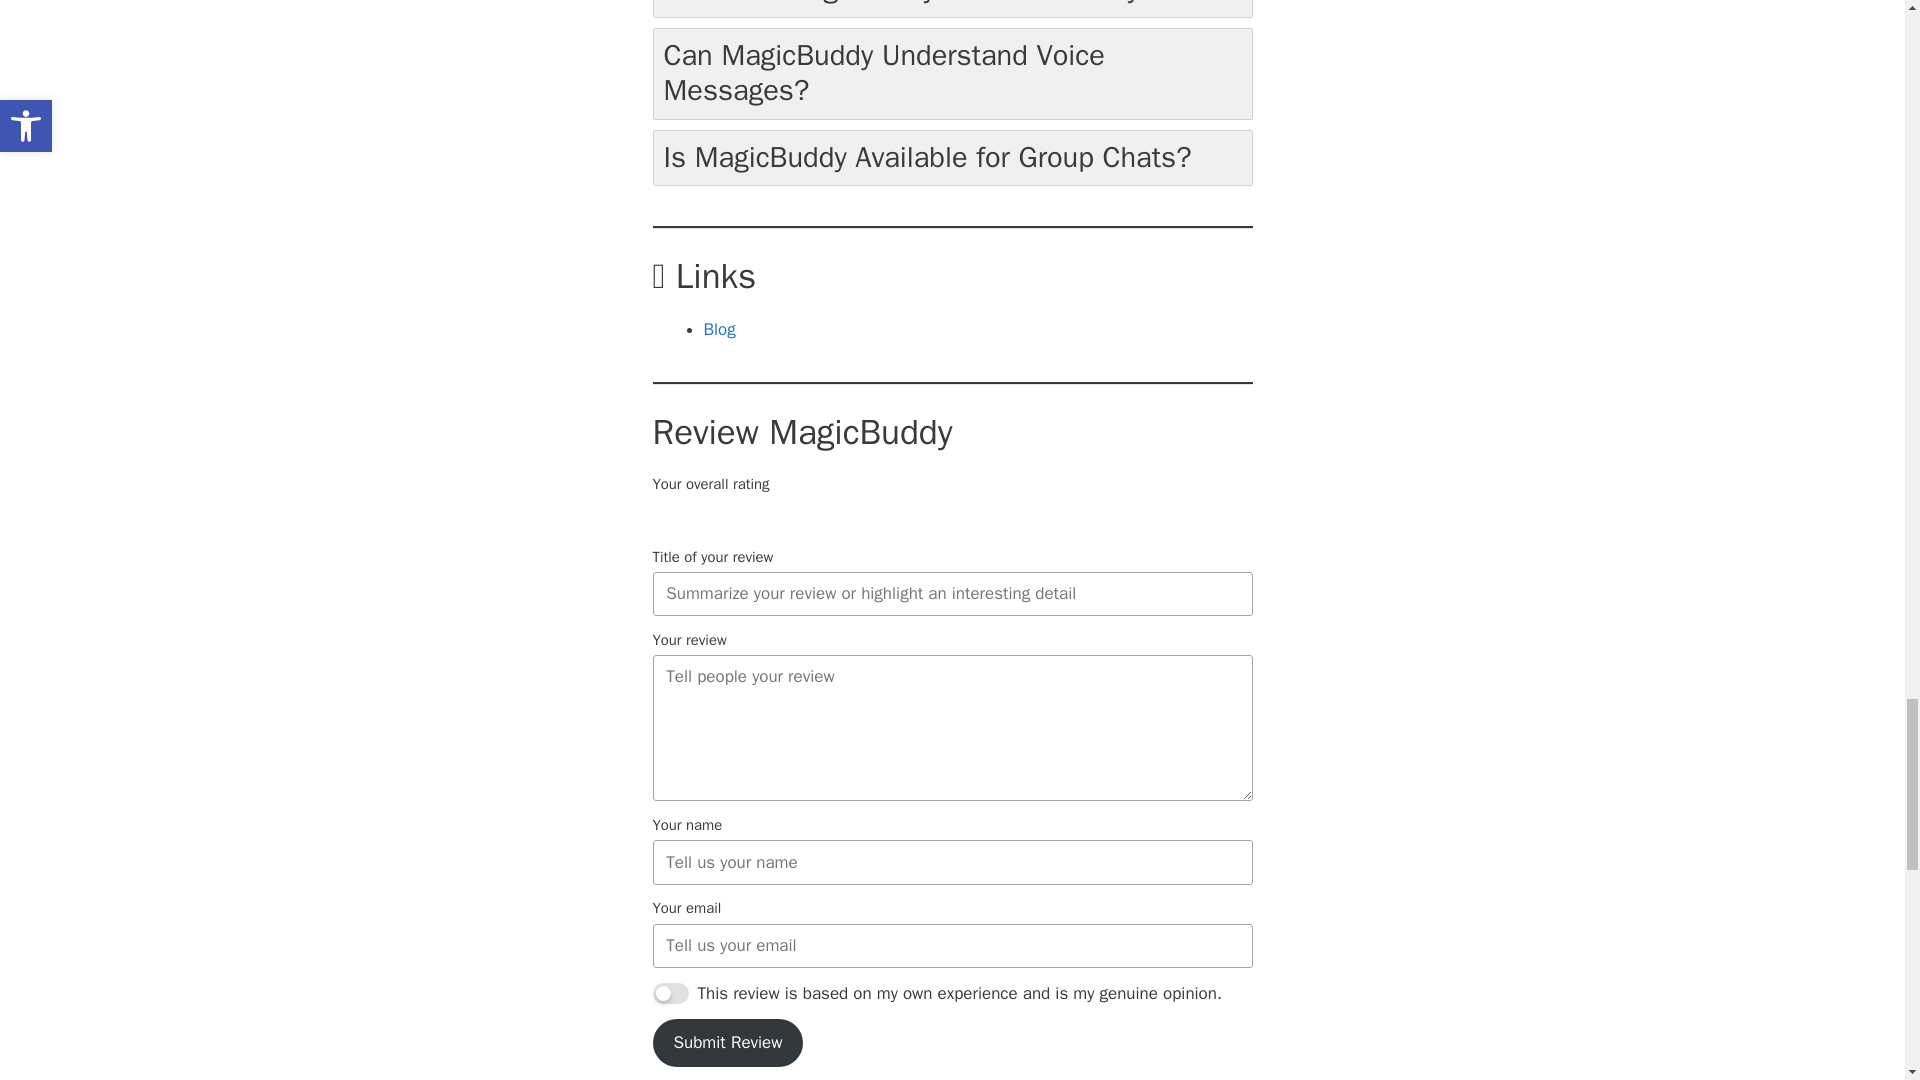  I want to click on 1, so click(670, 993).